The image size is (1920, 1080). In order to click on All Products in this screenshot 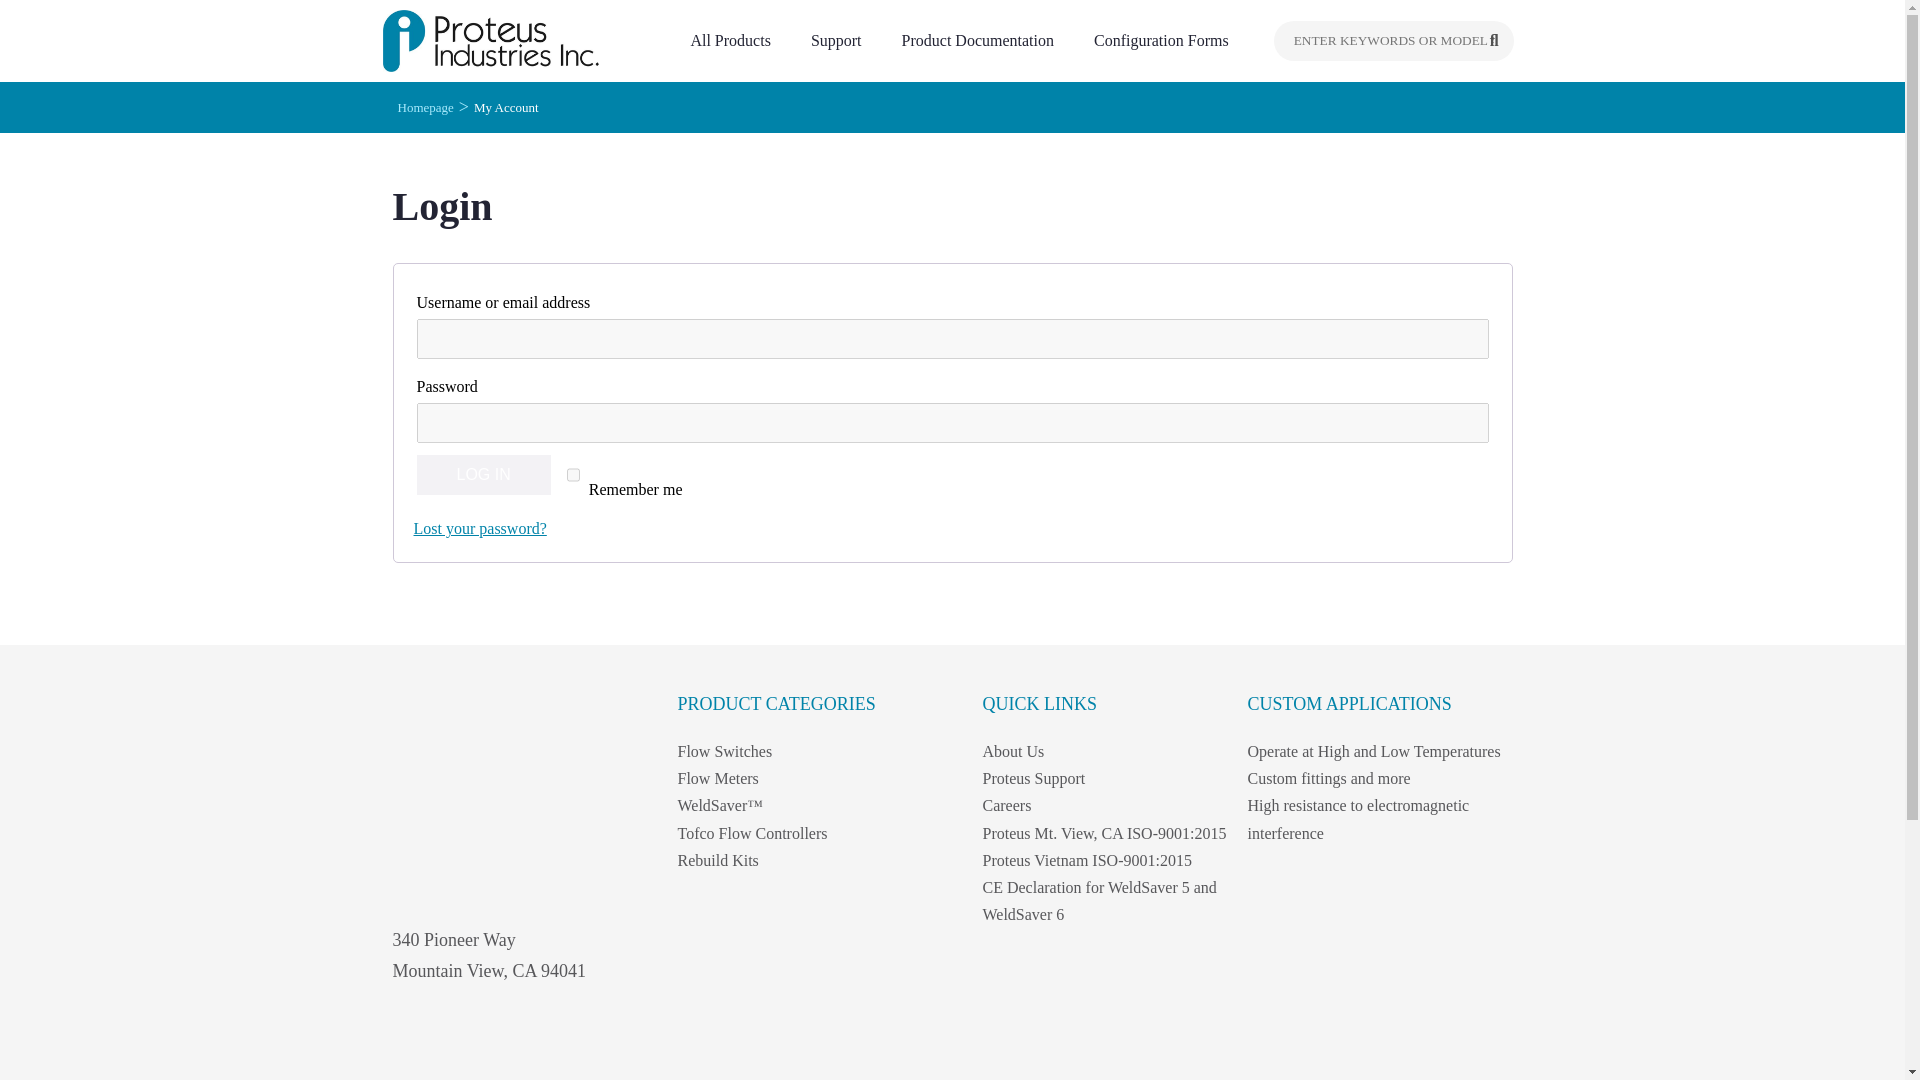, I will do `click(734, 40)`.